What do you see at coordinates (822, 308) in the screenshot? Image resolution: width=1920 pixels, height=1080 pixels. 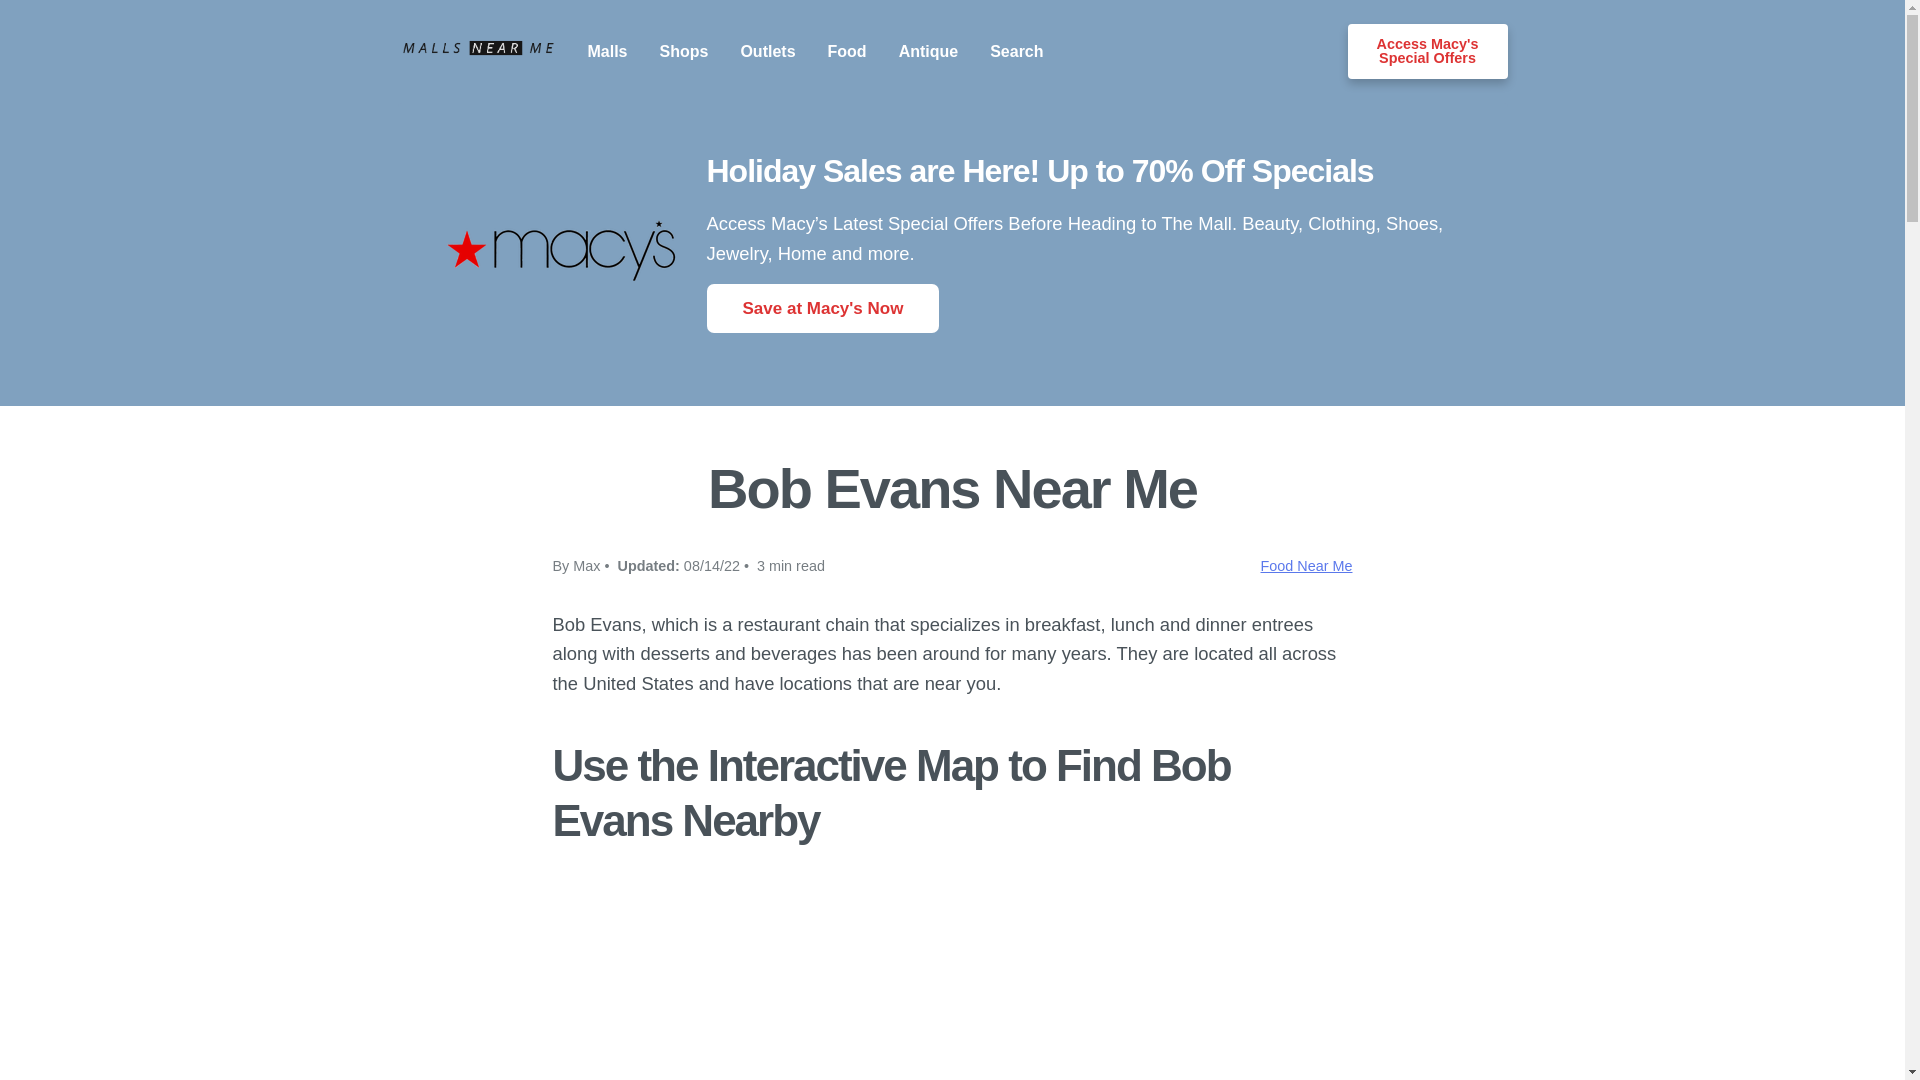 I see `Save at Macy's Now` at bounding box center [822, 308].